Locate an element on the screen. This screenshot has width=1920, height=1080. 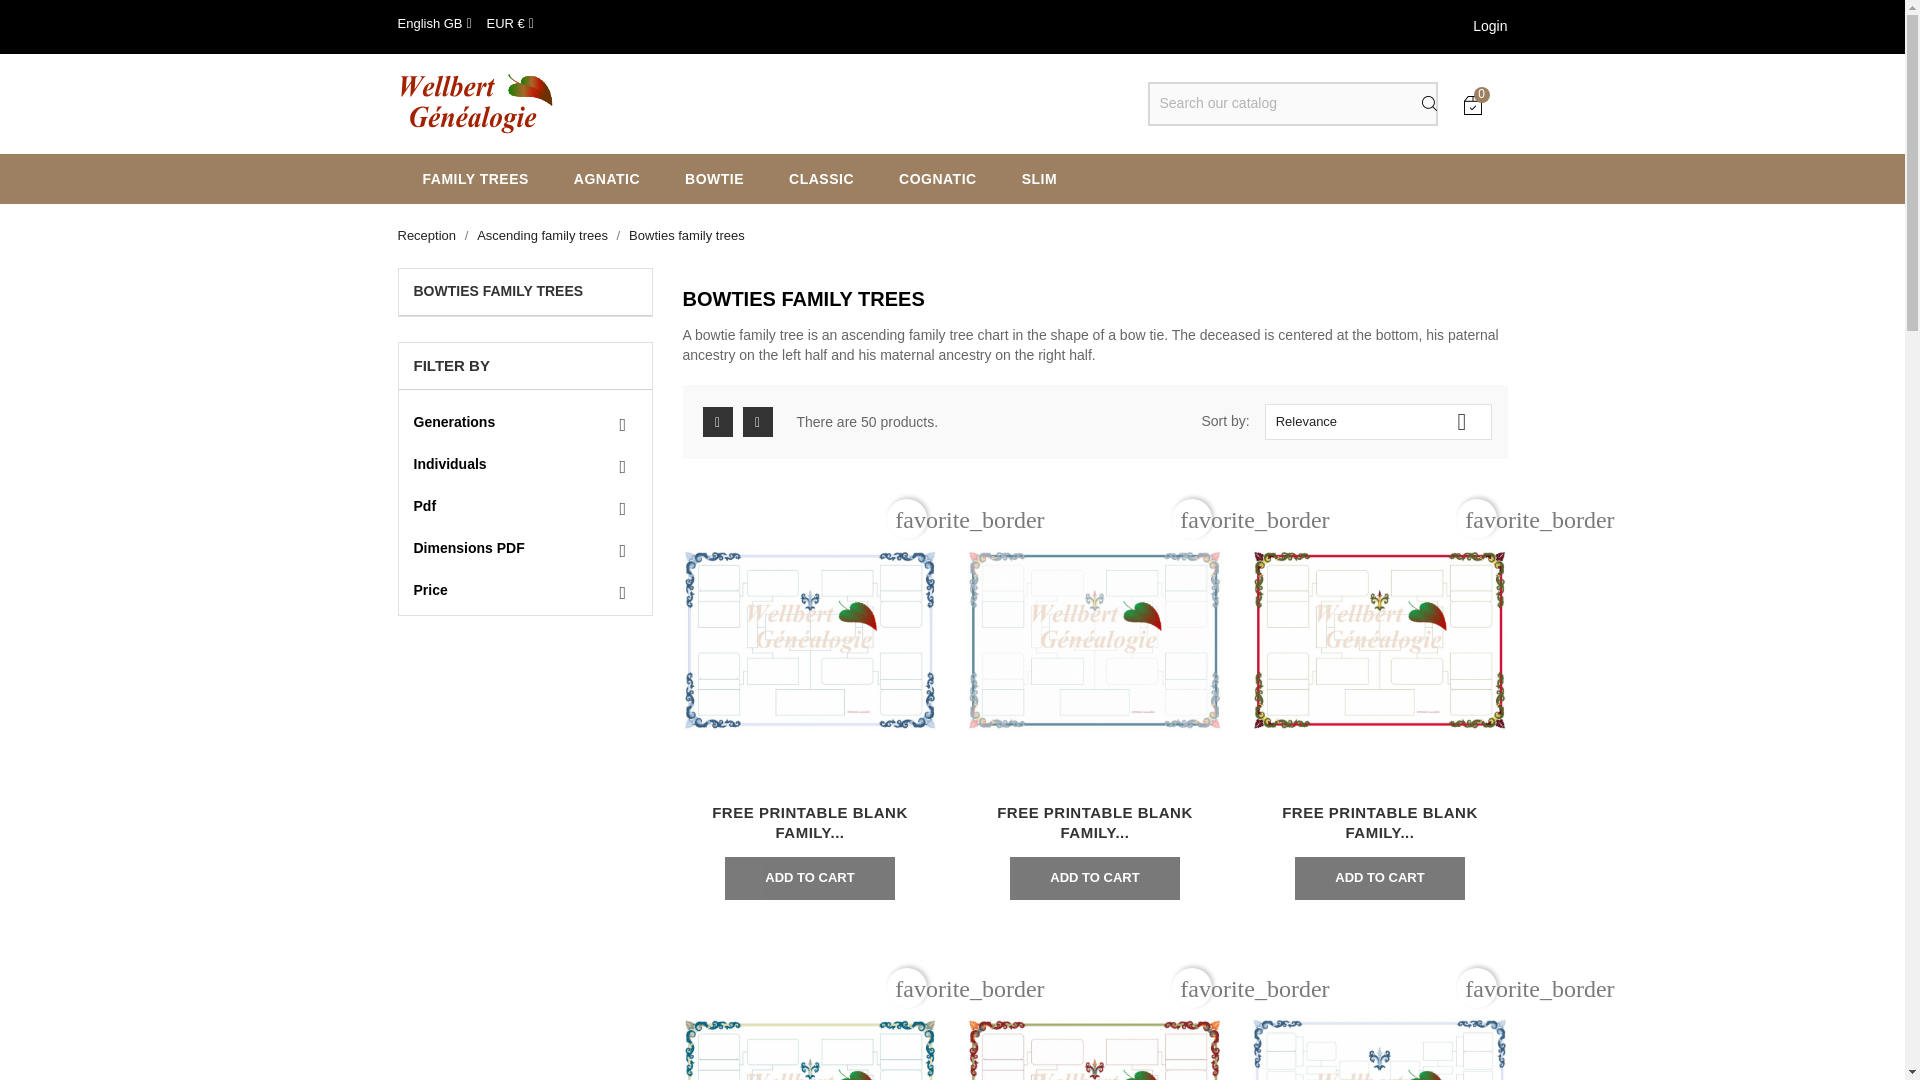
COGNATIC is located at coordinates (934, 179).